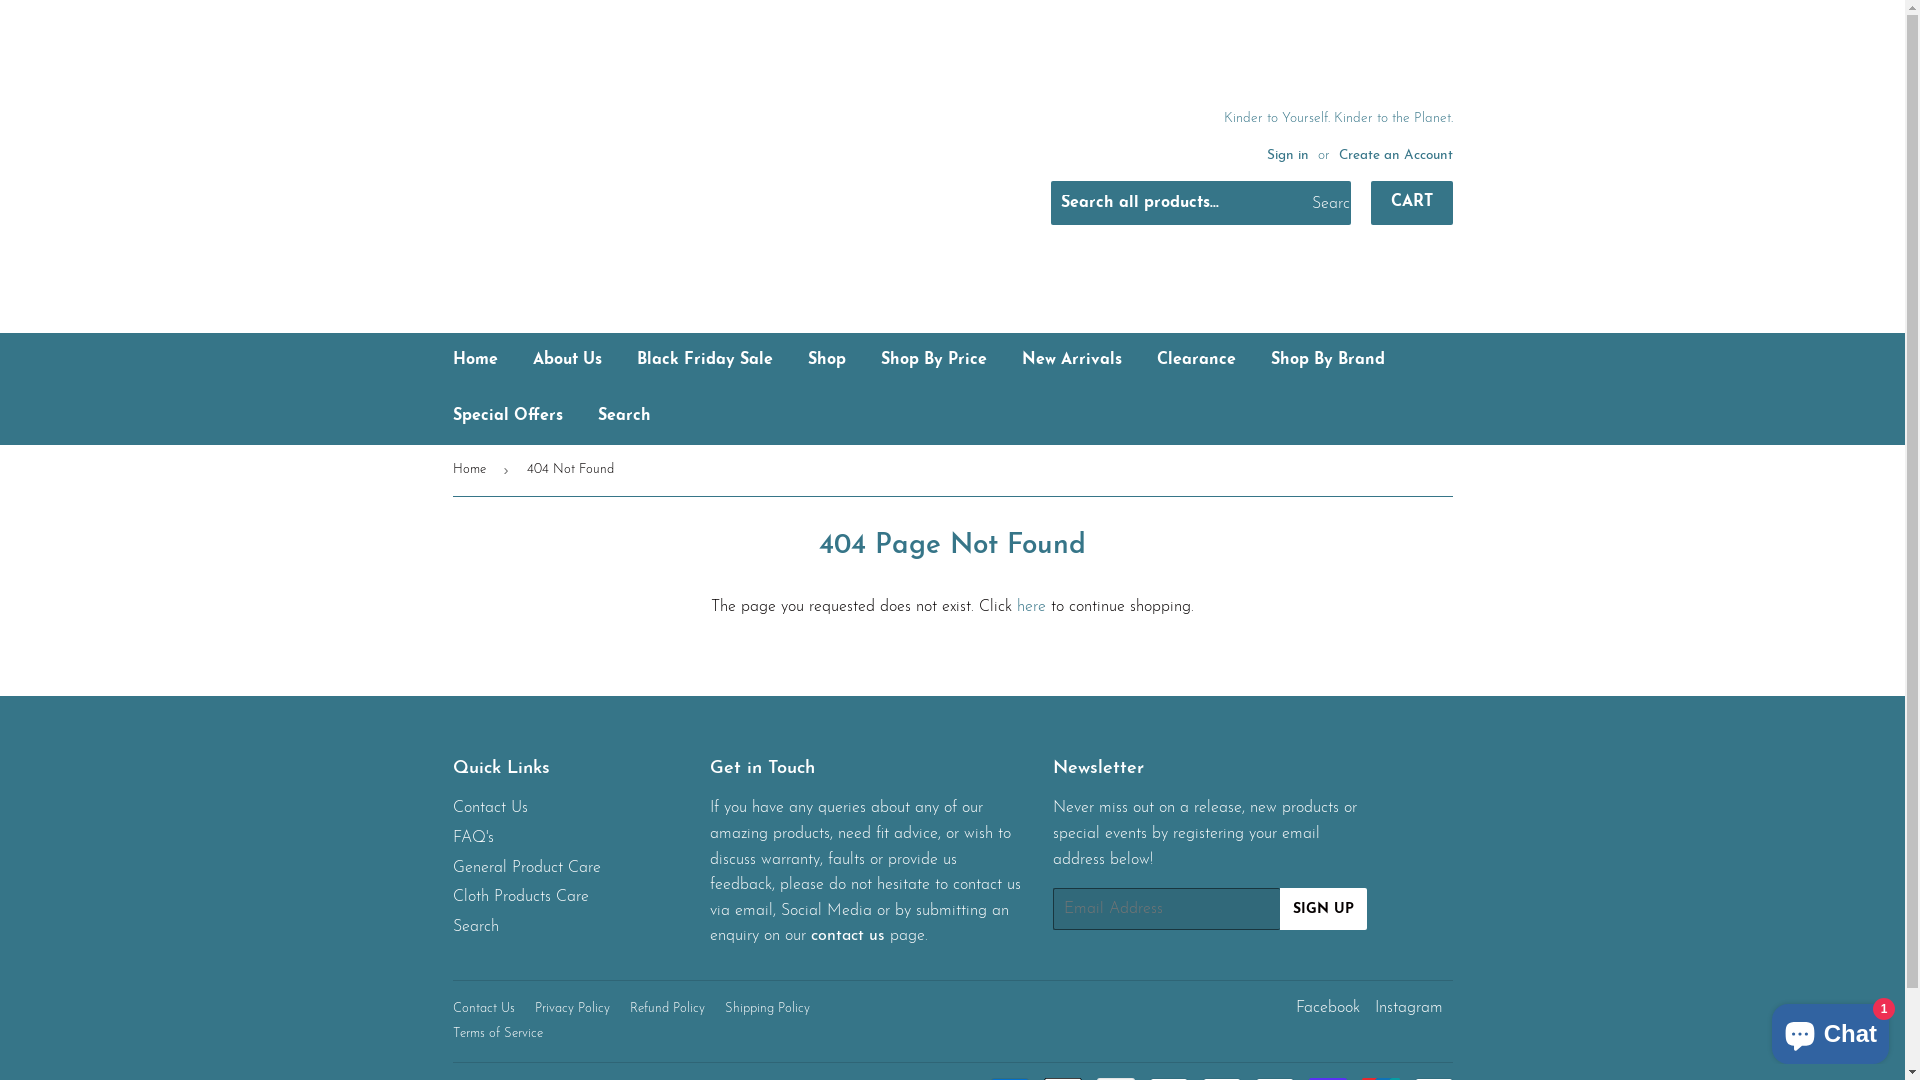 Image resolution: width=1920 pixels, height=1080 pixels. I want to click on Shop By Brand, so click(1328, 361).